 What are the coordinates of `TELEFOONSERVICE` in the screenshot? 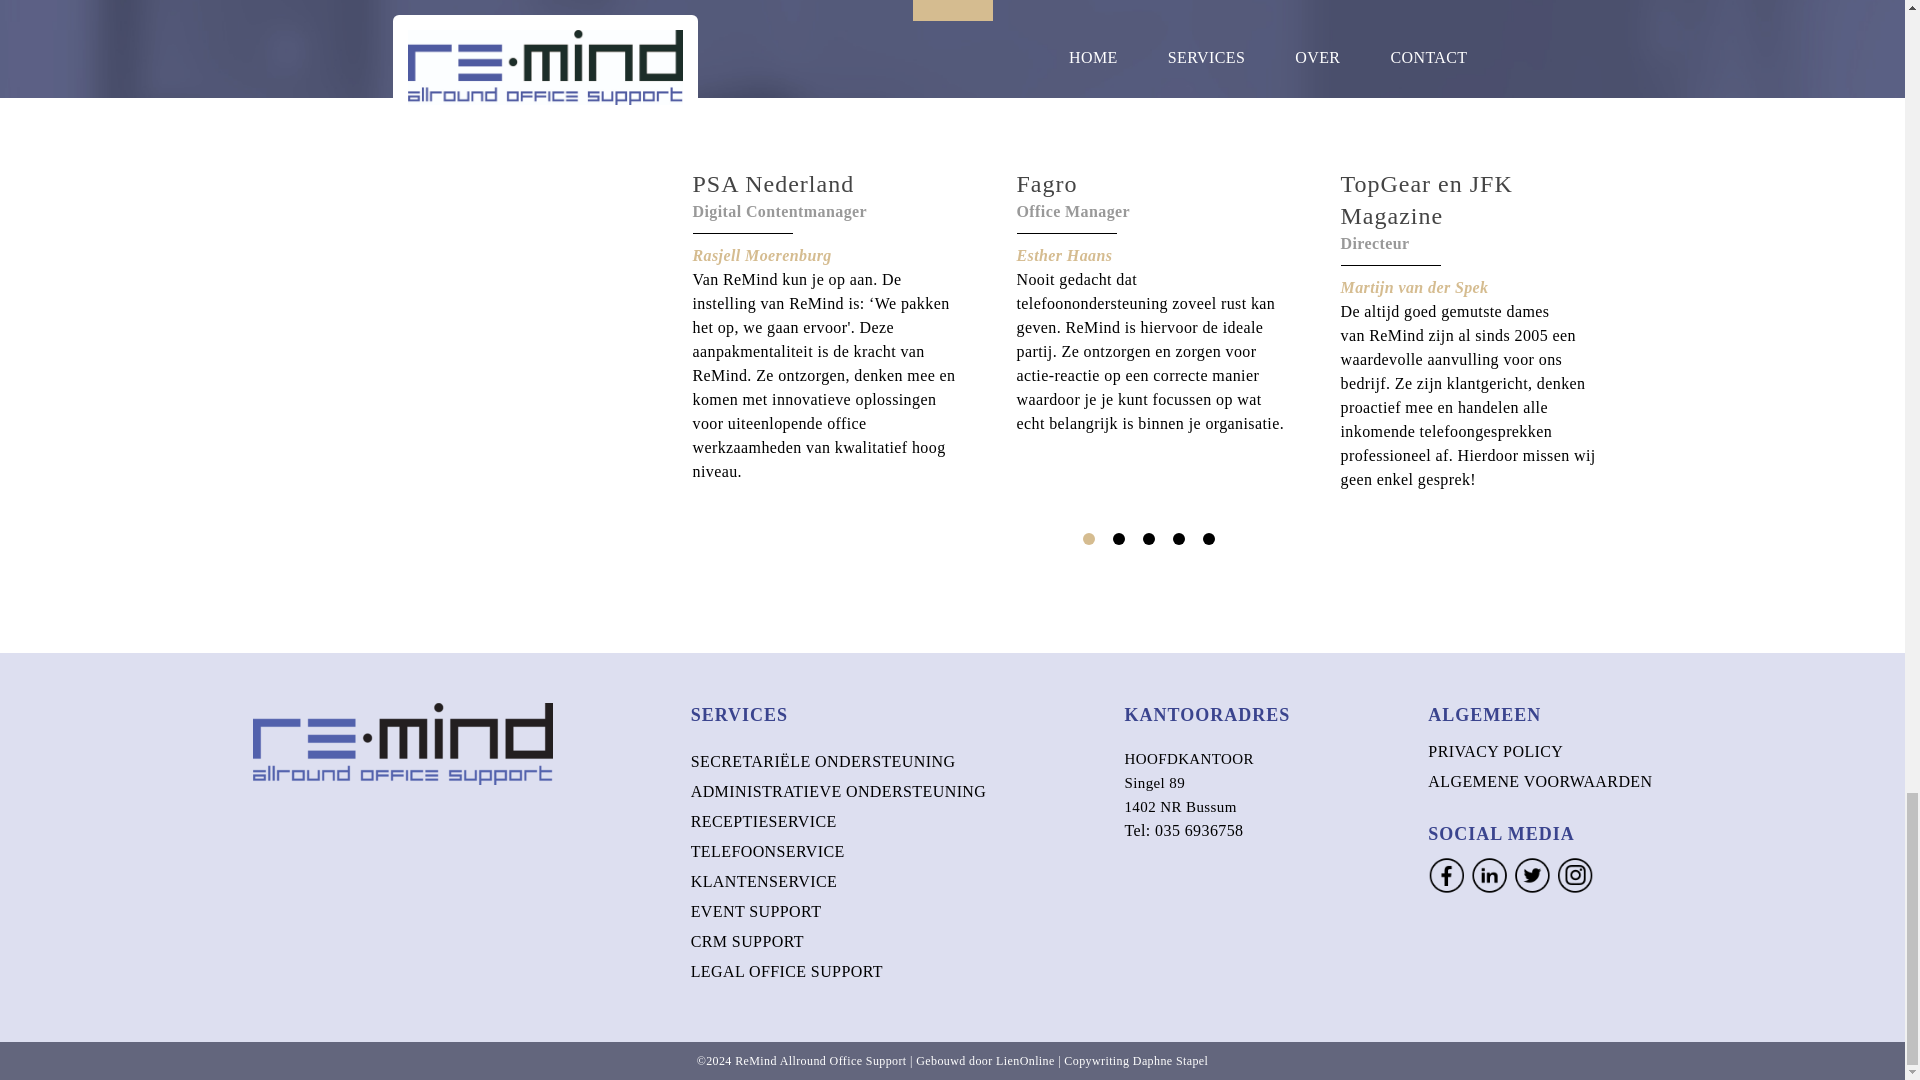 It's located at (768, 851).